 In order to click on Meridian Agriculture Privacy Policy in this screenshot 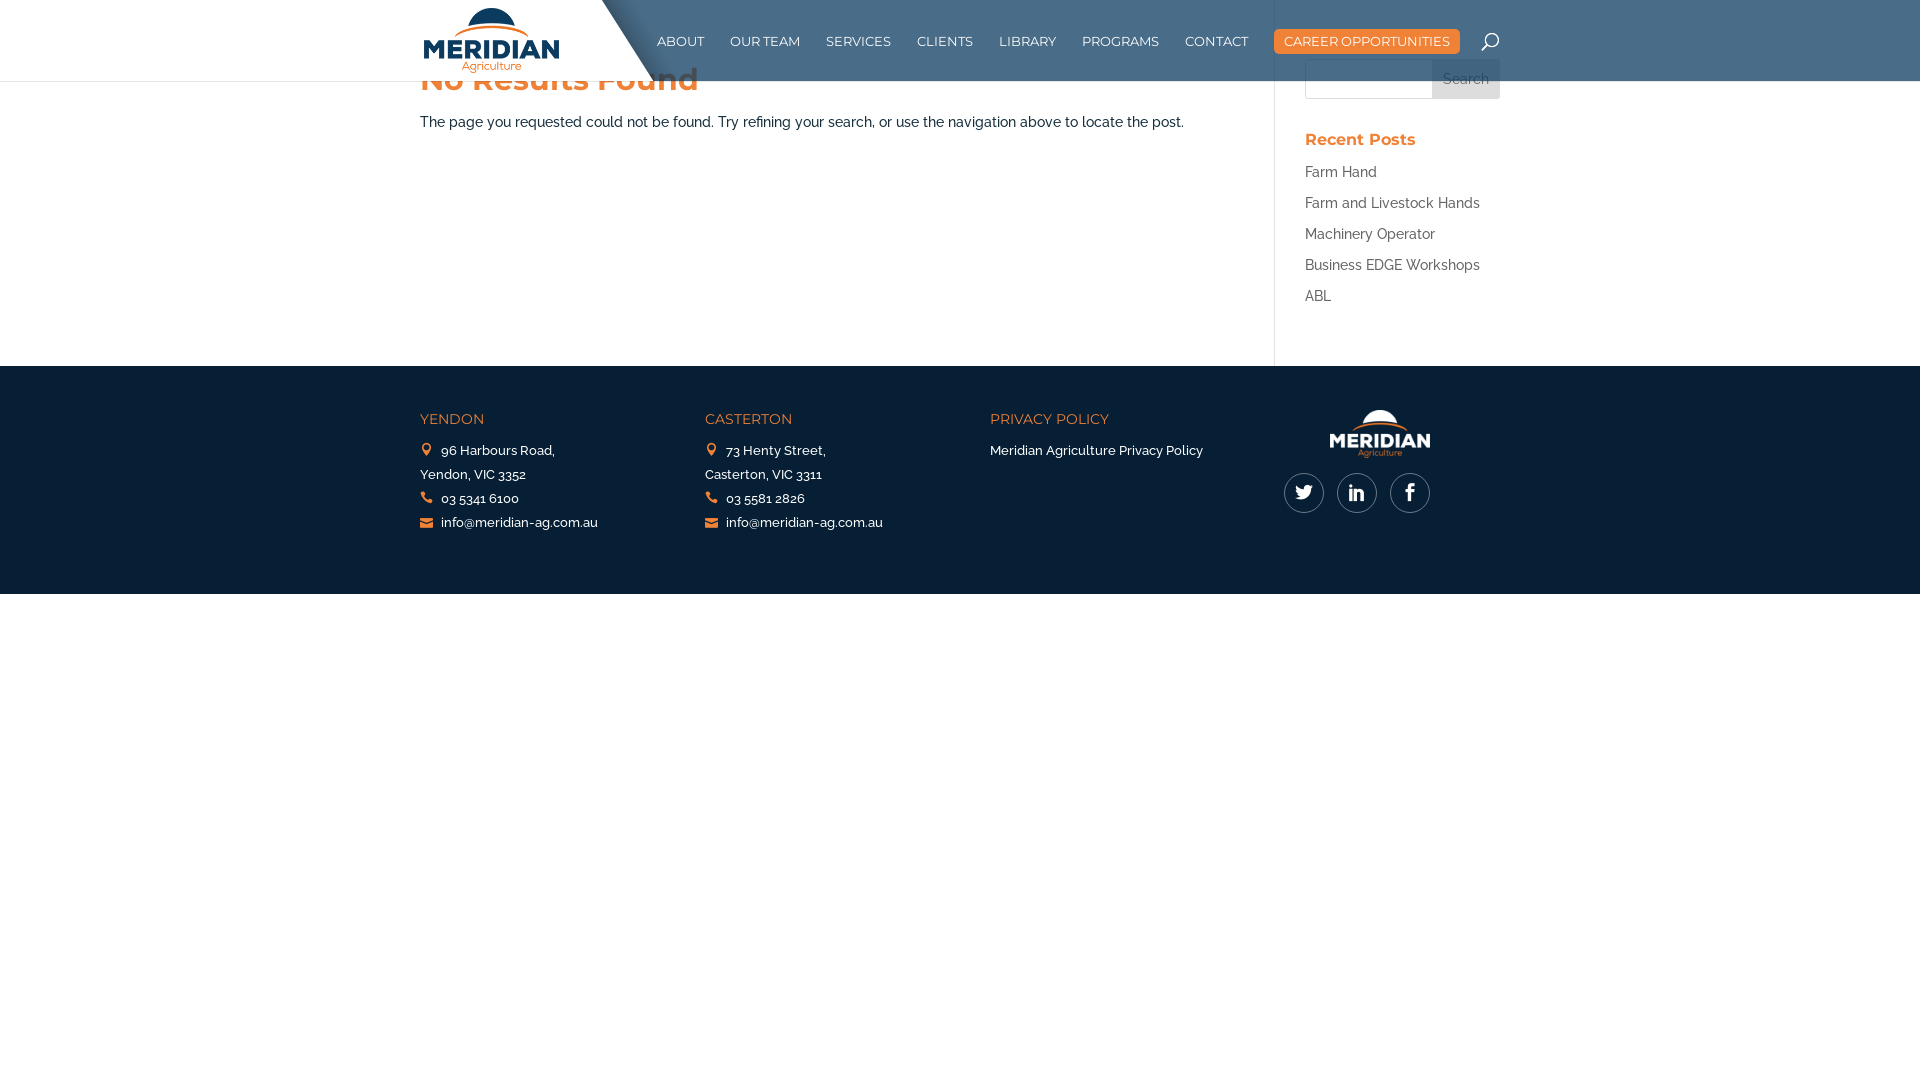, I will do `click(1096, 450)`.